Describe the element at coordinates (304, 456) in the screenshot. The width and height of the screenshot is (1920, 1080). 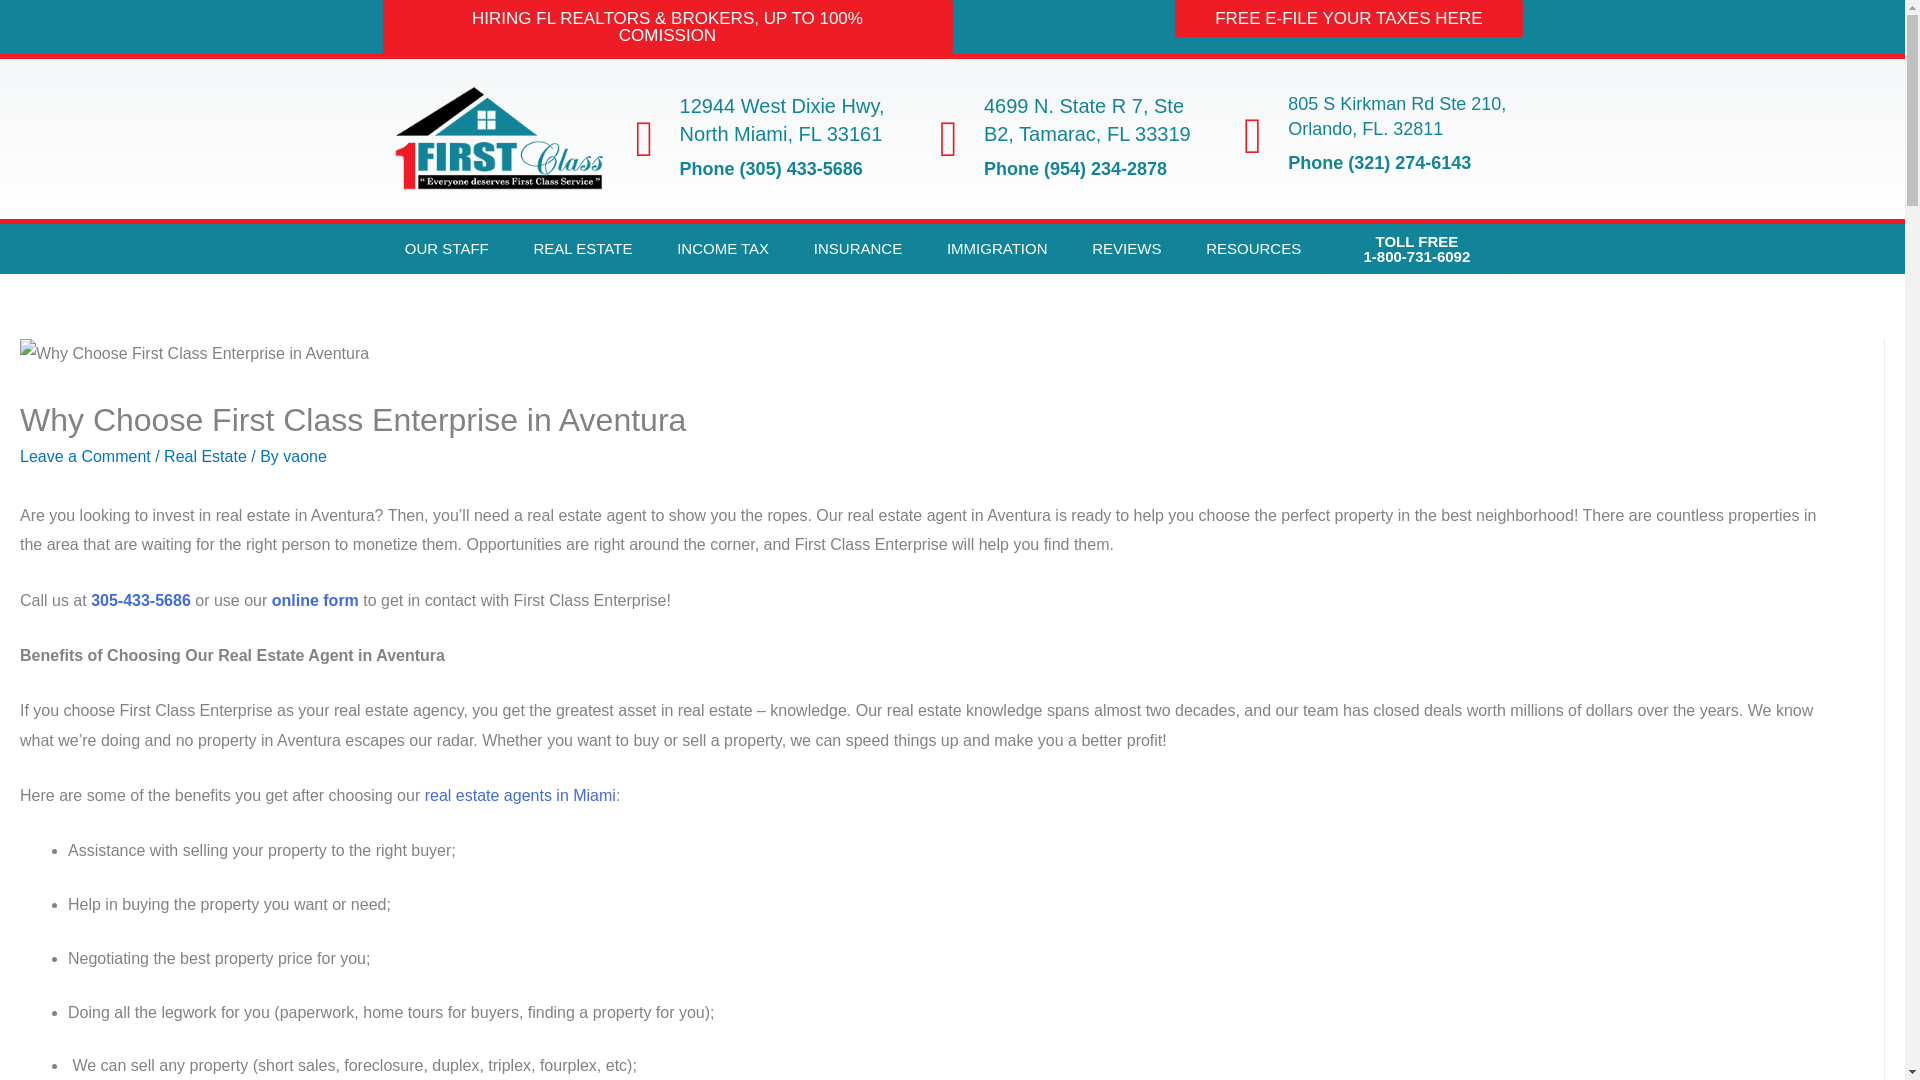
I see `View all posts by vaone` at that location.